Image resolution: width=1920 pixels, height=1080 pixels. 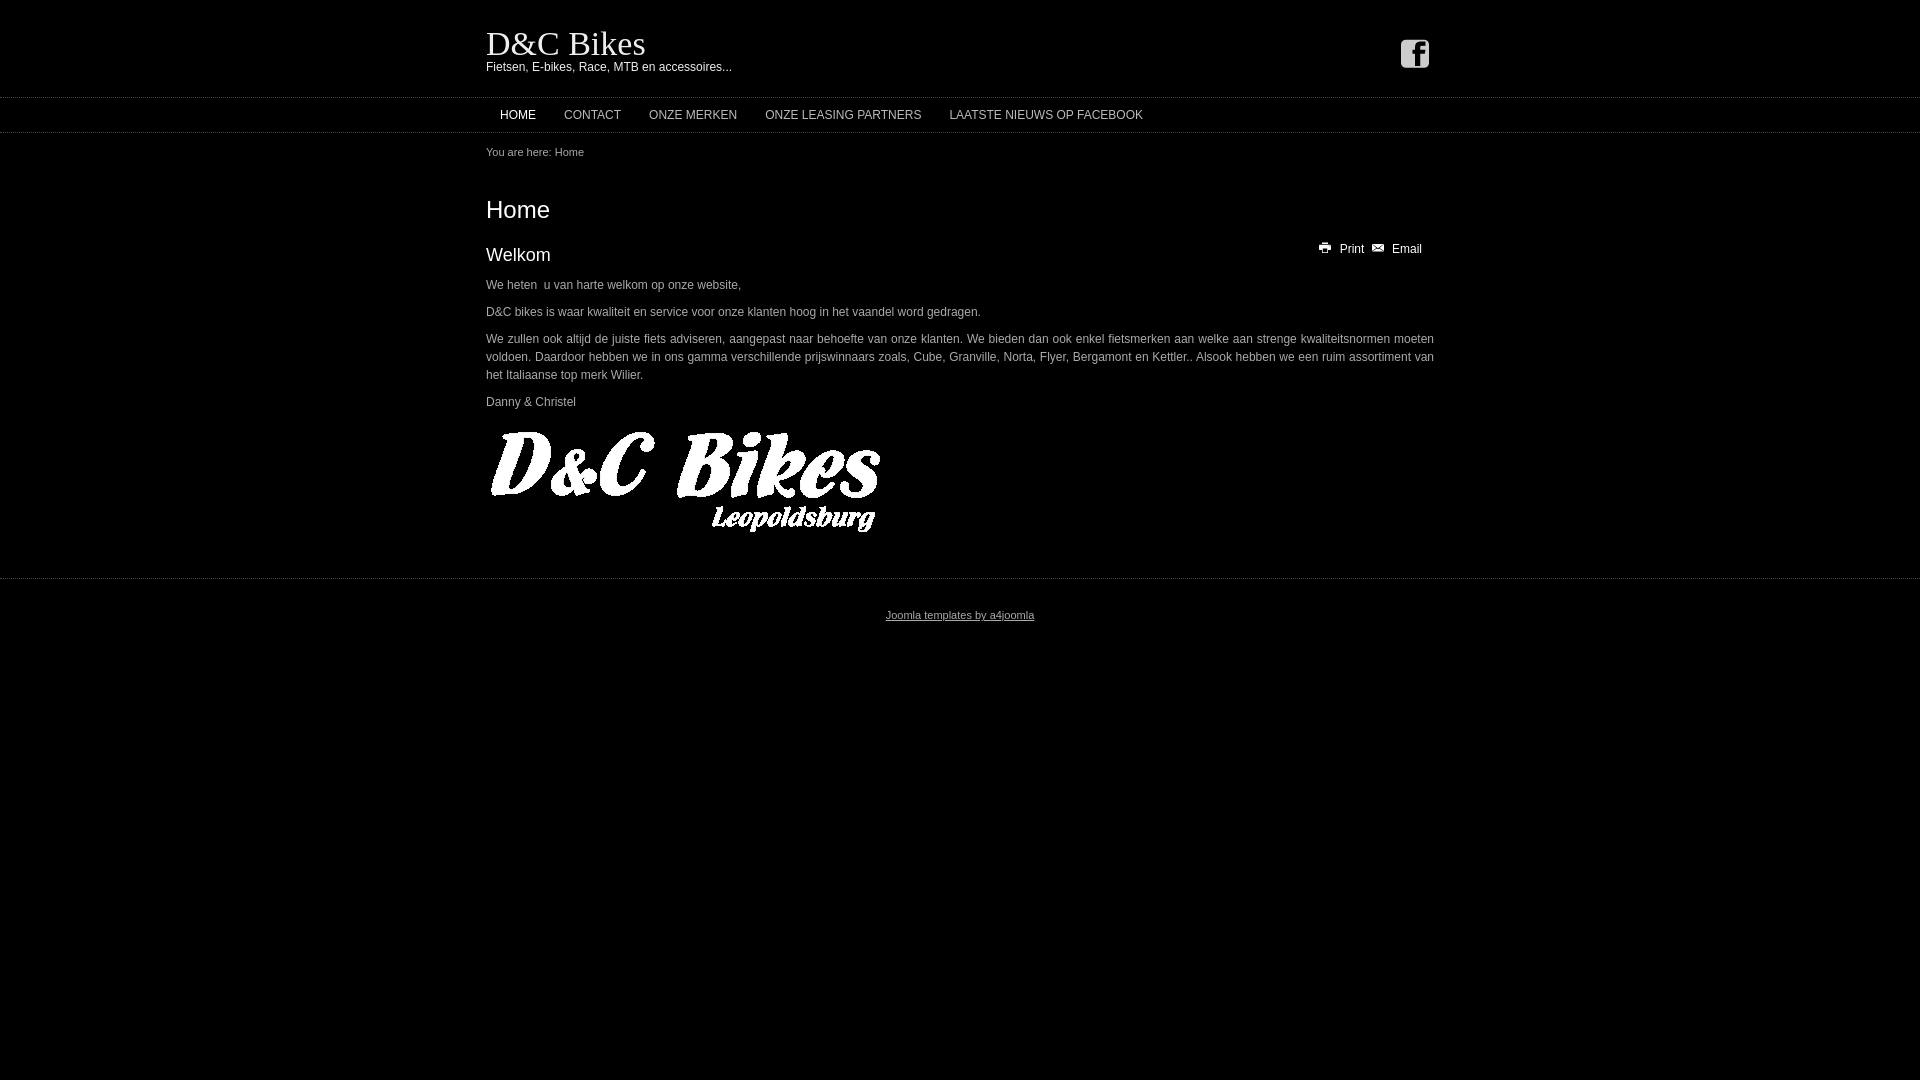 I want to click on Print, so click(x=1343, y=249).